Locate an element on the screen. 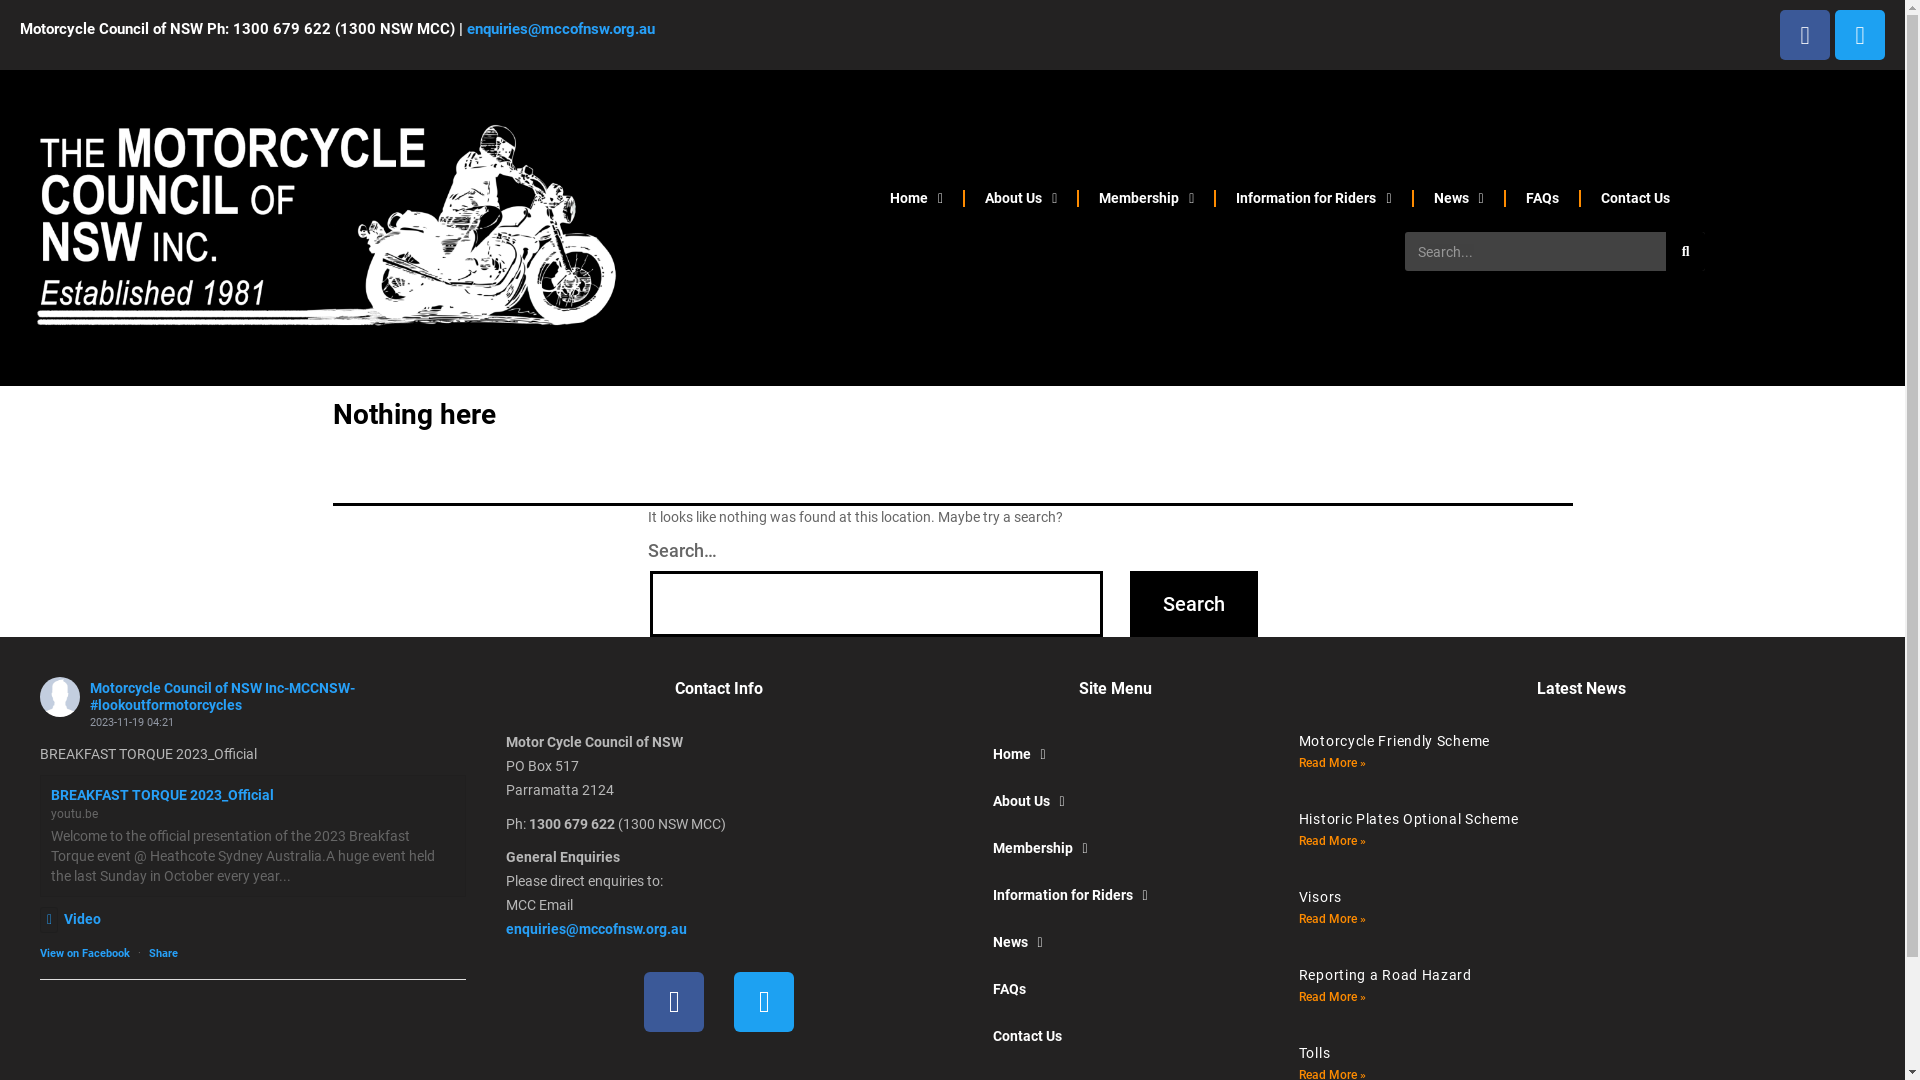 This screenshot has width=1920, height=1080. Tolls is located at coordinates (1315, 1053).